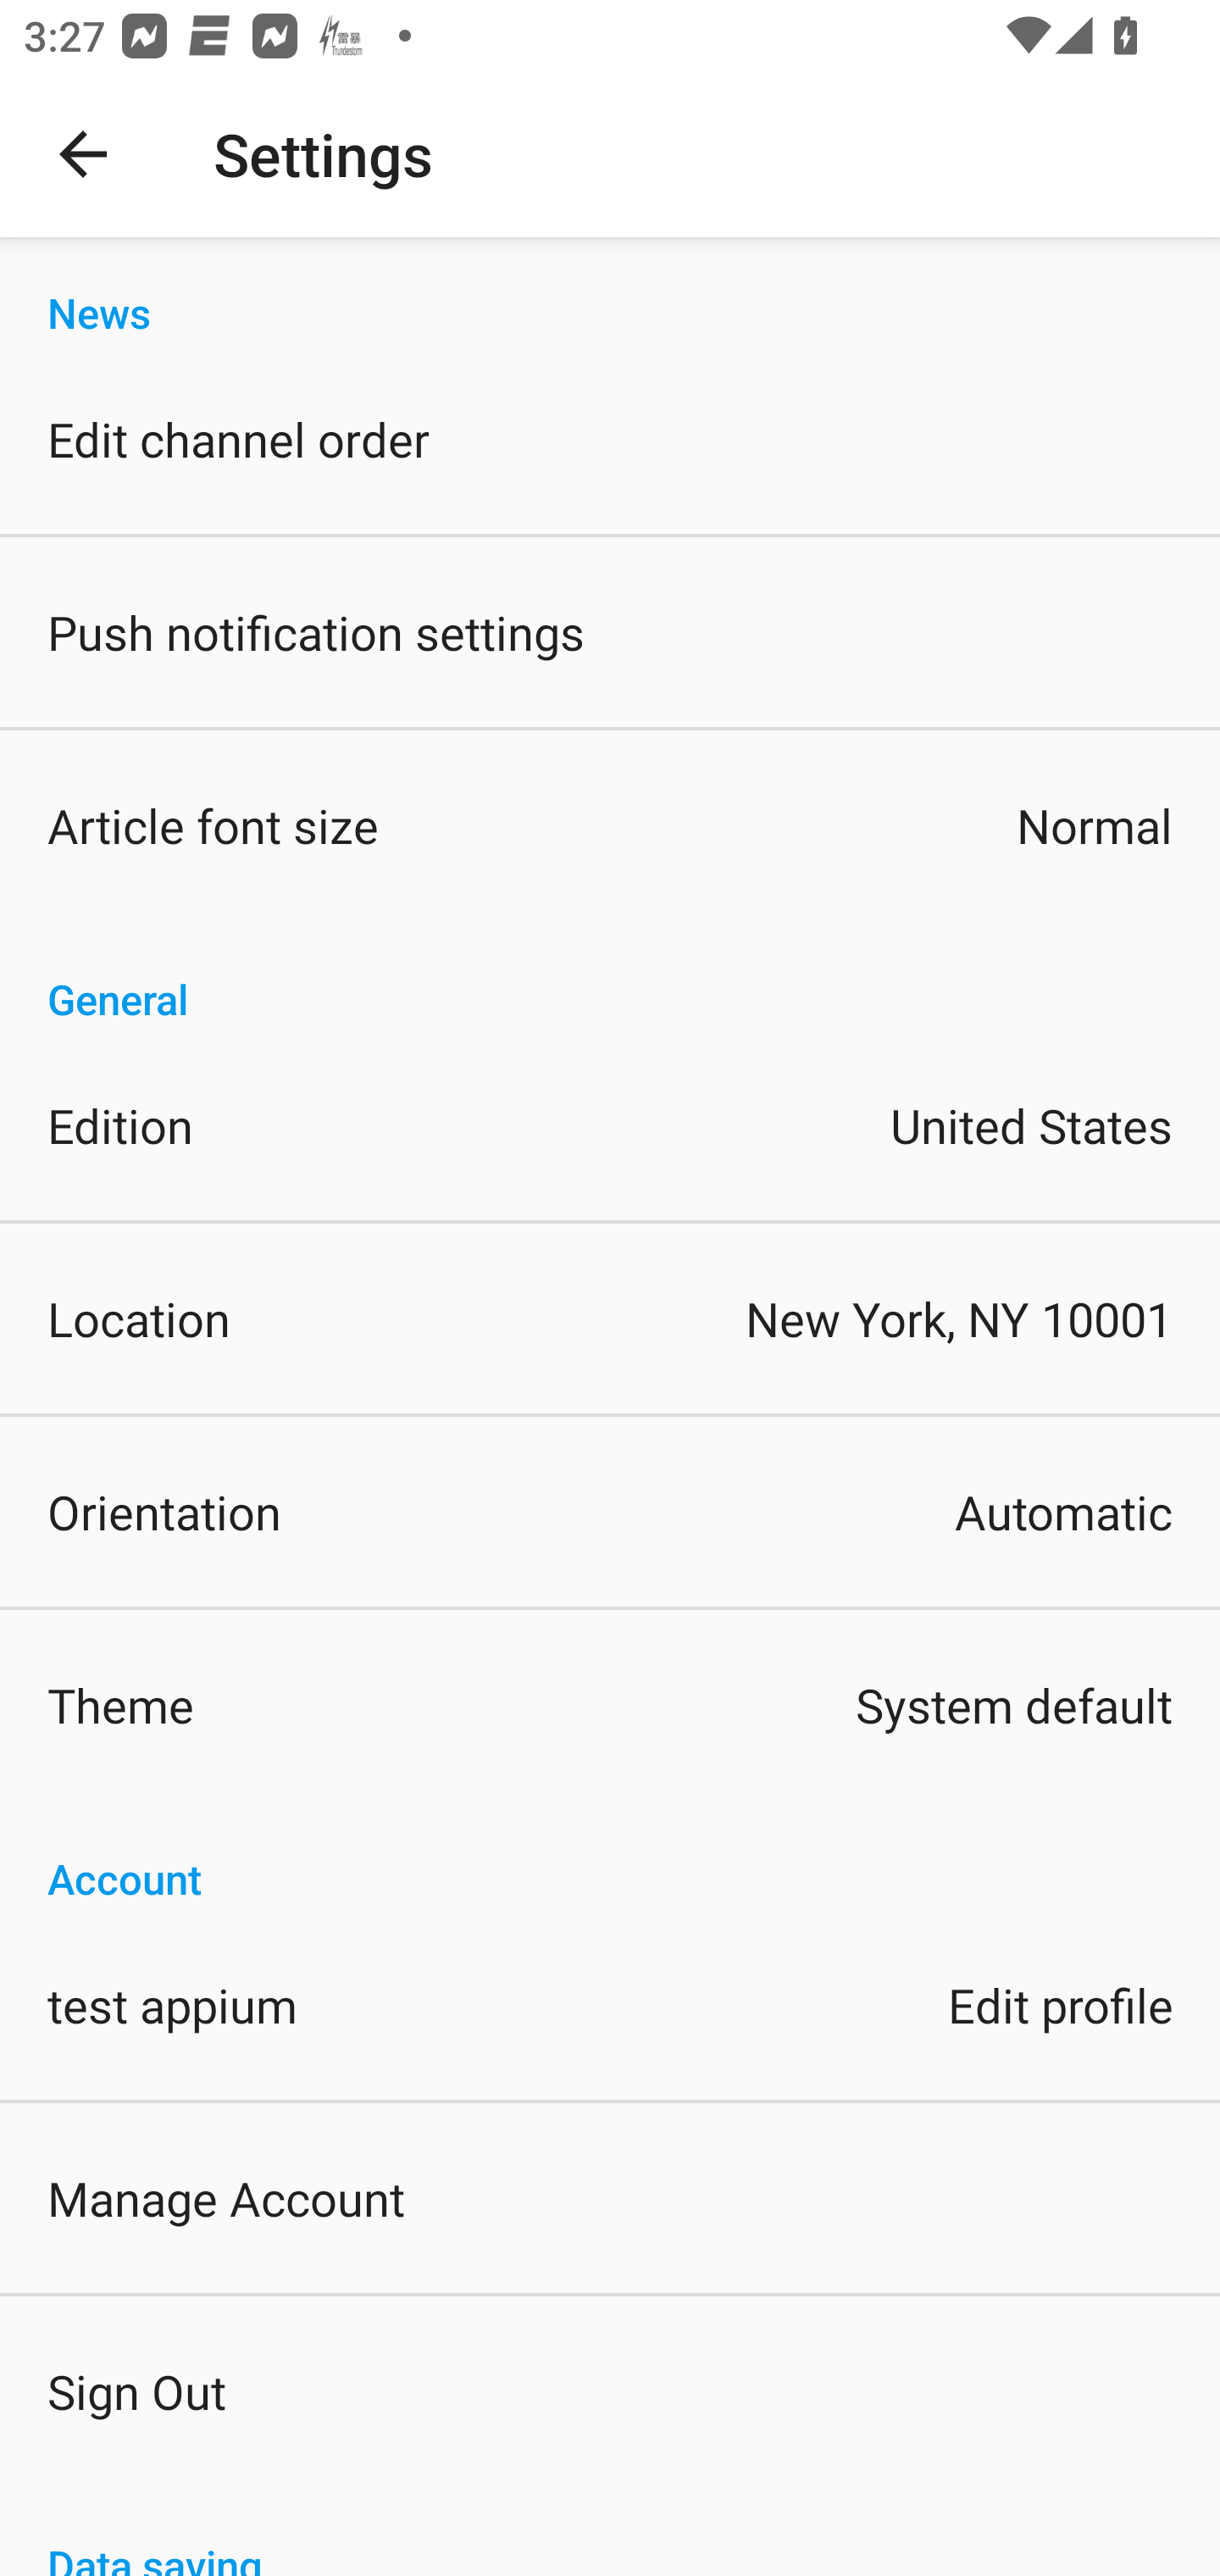 Image resolution: width=1220 pixels, height=2576 pixels. What do you see at coordinates (83, 154) in the screenshot?
I see `Navigate up` at bounding box center [83, 154].